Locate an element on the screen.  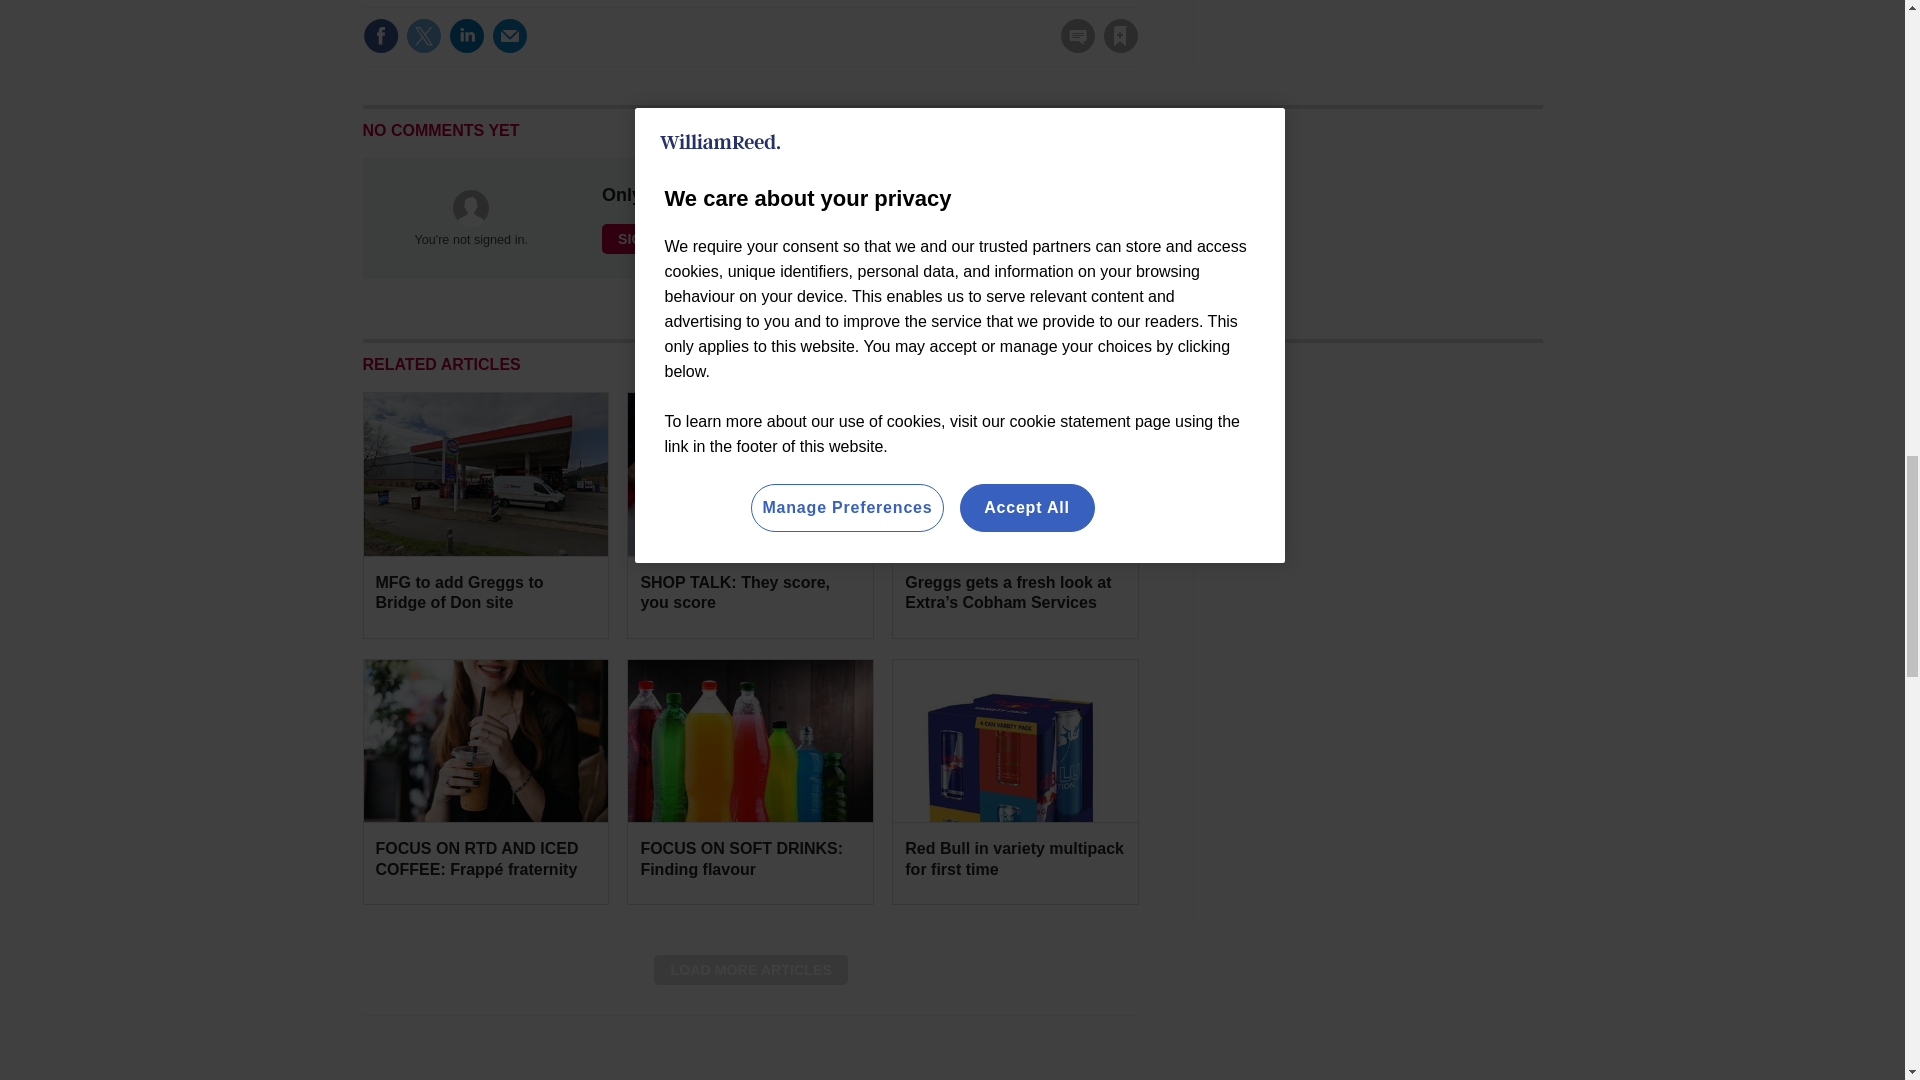
Share this on Linked in is located at coordinates (465, 36).